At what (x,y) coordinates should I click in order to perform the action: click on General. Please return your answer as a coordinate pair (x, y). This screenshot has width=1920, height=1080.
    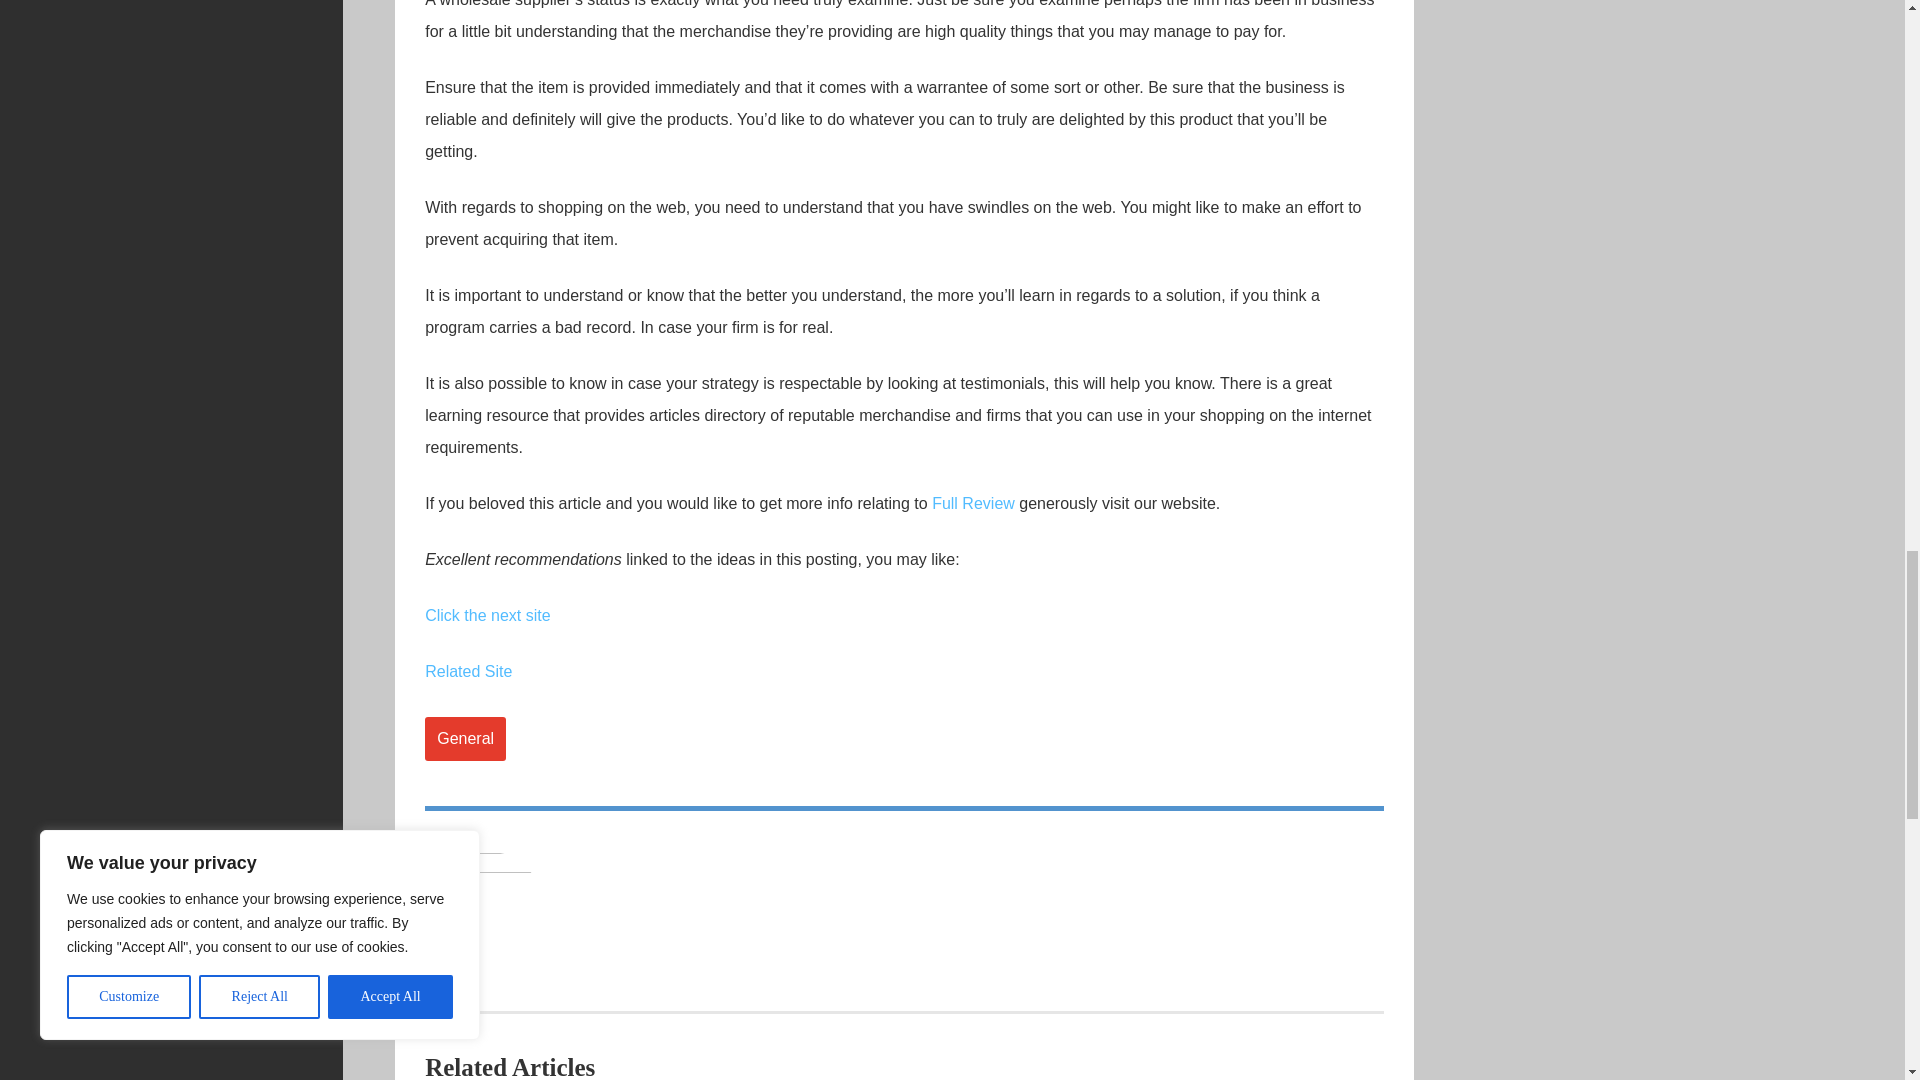
    Looking at the image, I should click on (465, 739).